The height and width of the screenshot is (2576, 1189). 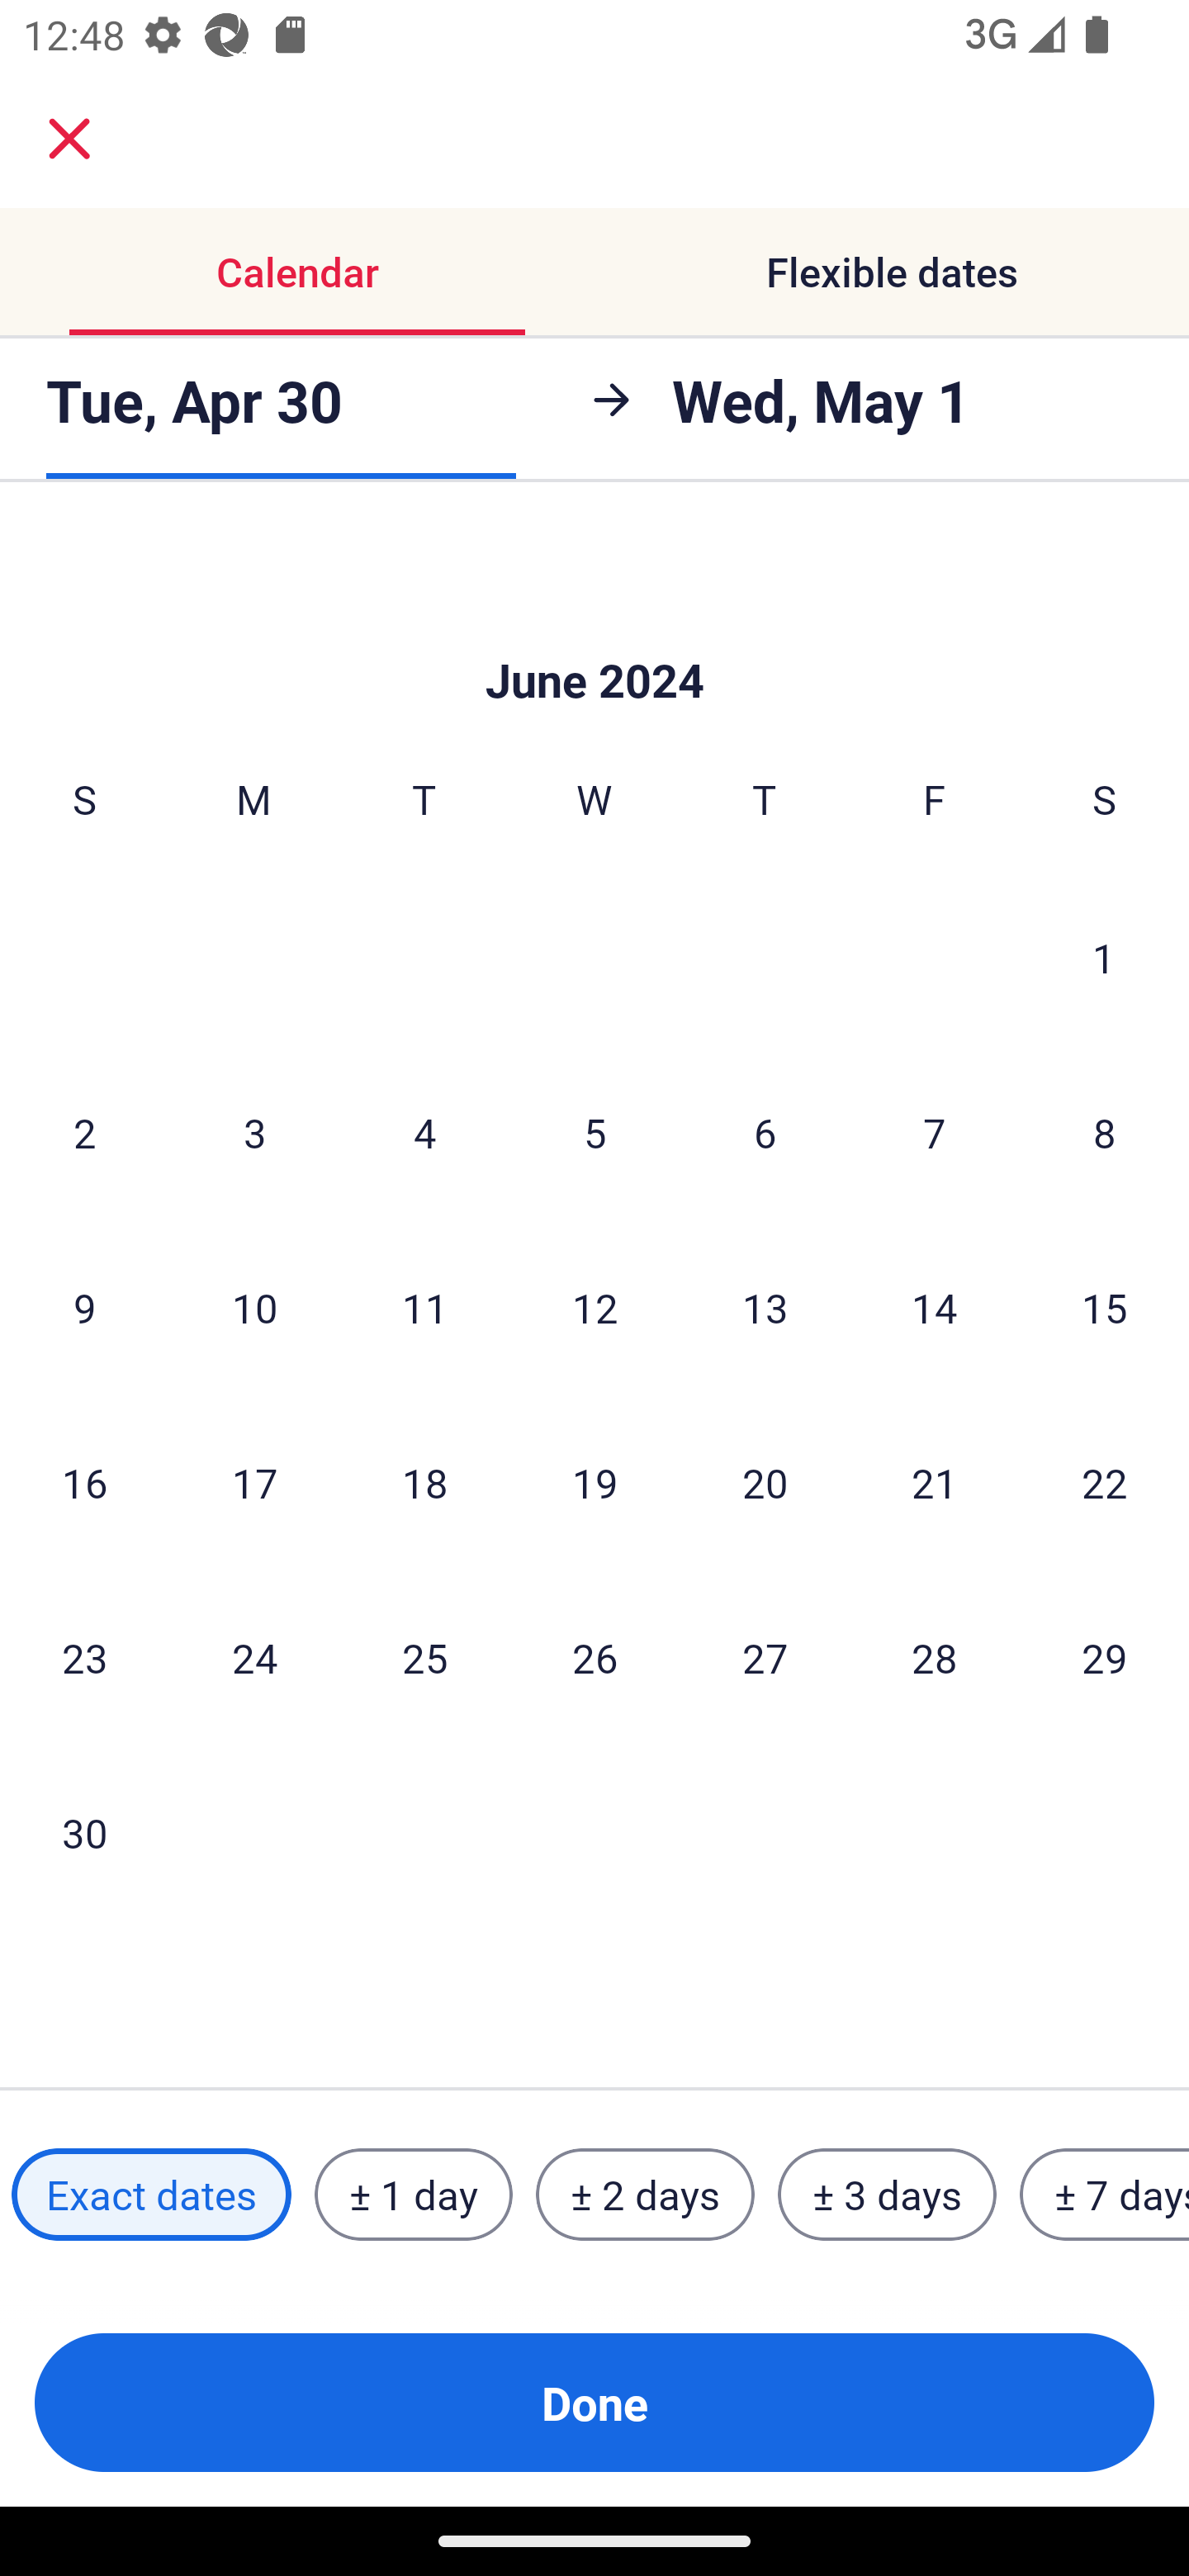 I want to click on 22 Saturday, June 22, 2024, so click(x=1105, y=1482).